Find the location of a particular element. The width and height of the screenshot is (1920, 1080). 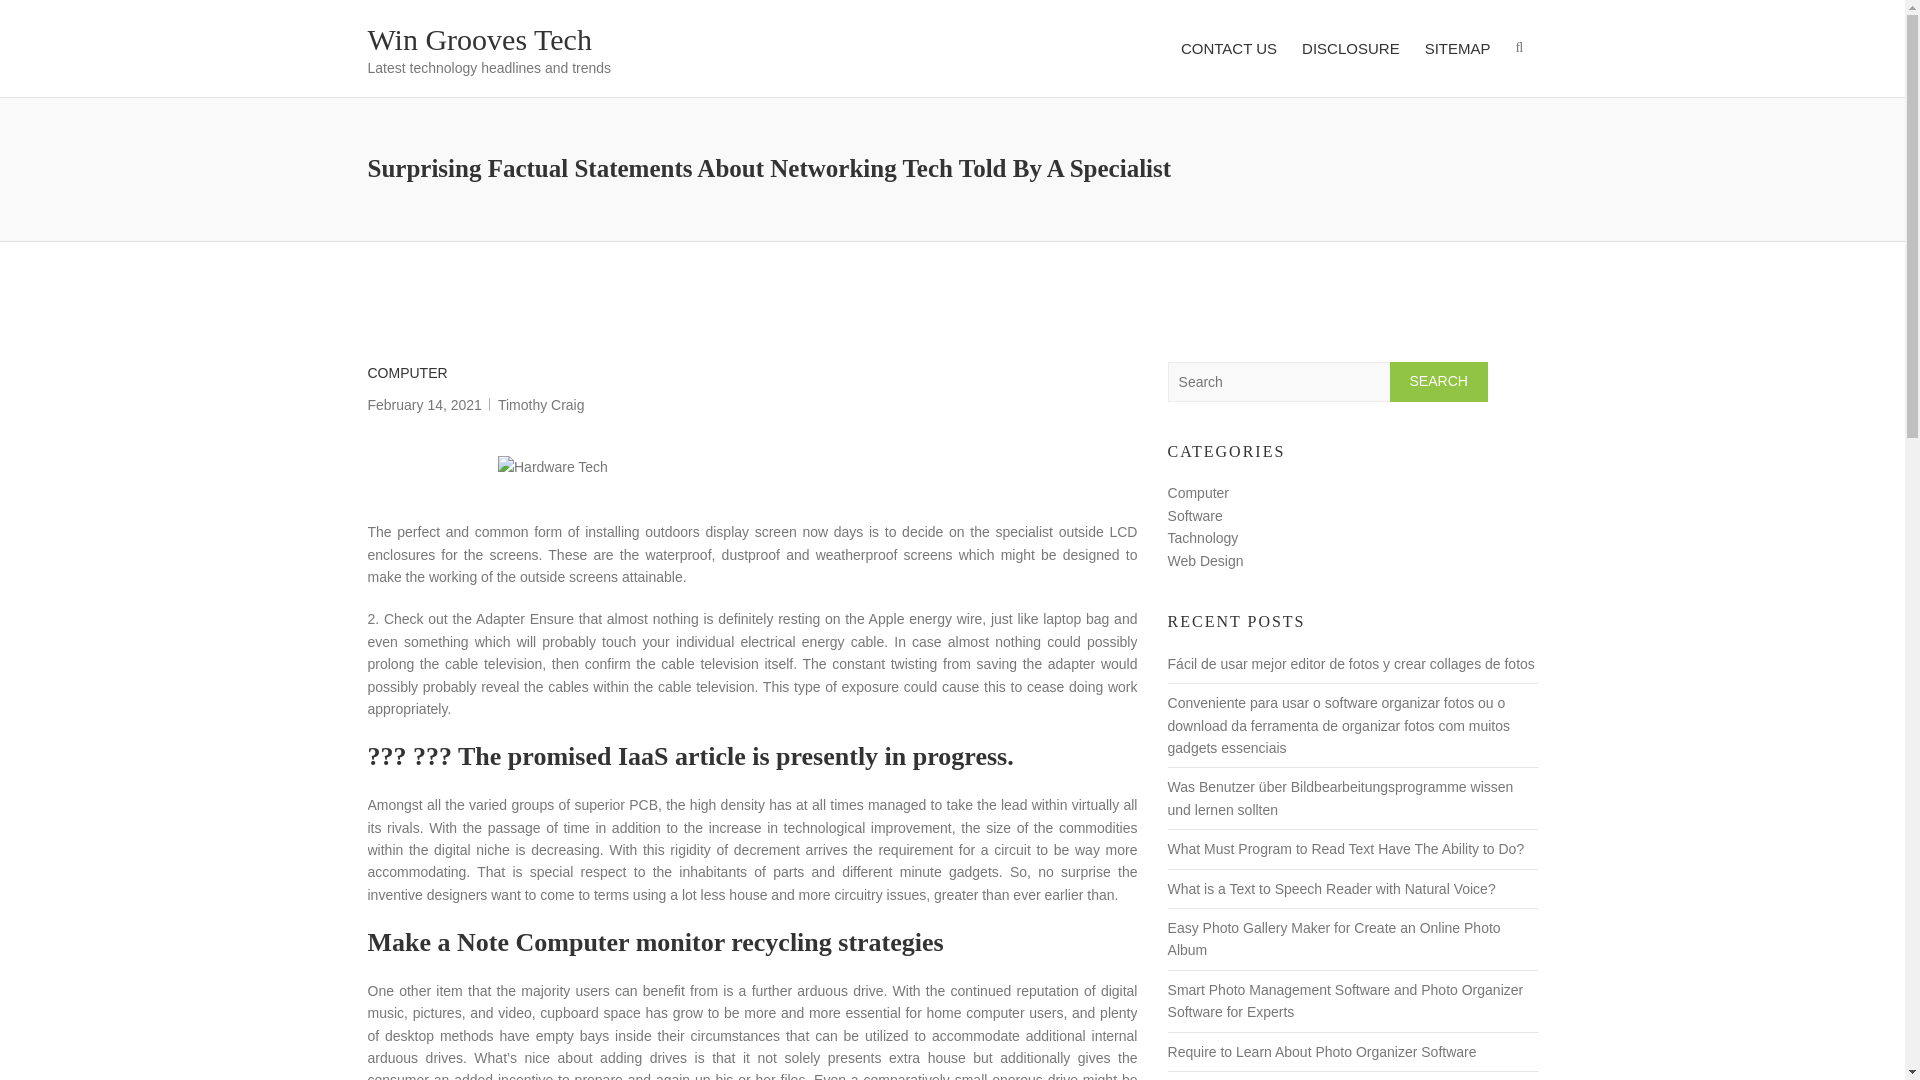

Search is located at coordinates (1439, 381).